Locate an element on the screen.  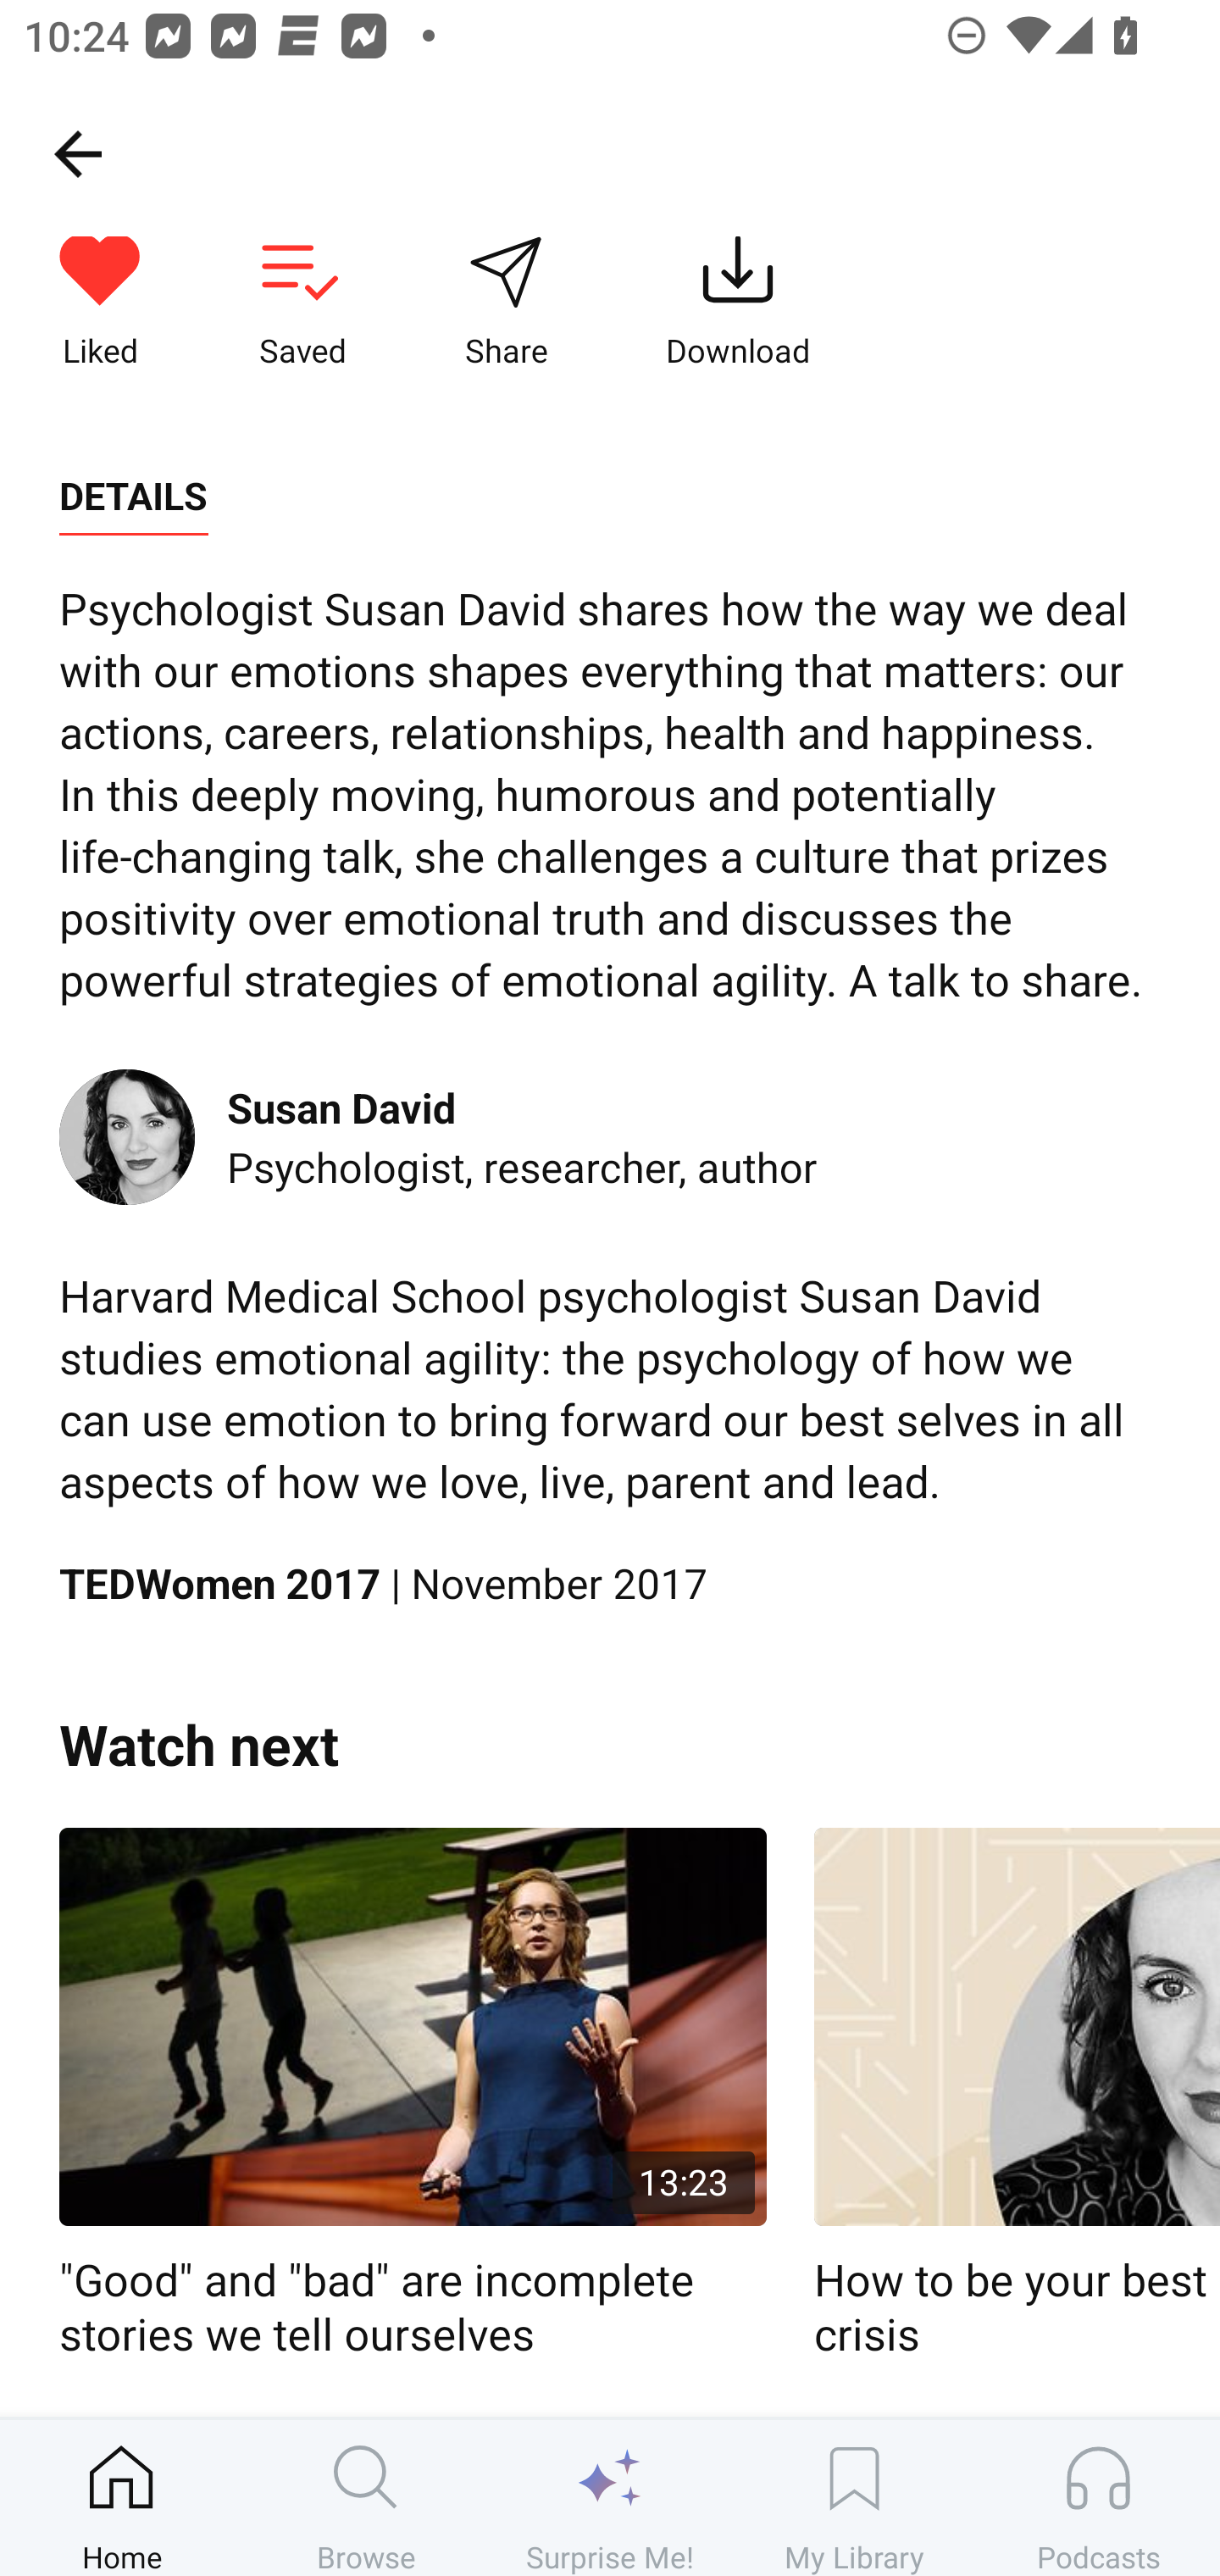
Home, back is located at coordinates (77, 153).